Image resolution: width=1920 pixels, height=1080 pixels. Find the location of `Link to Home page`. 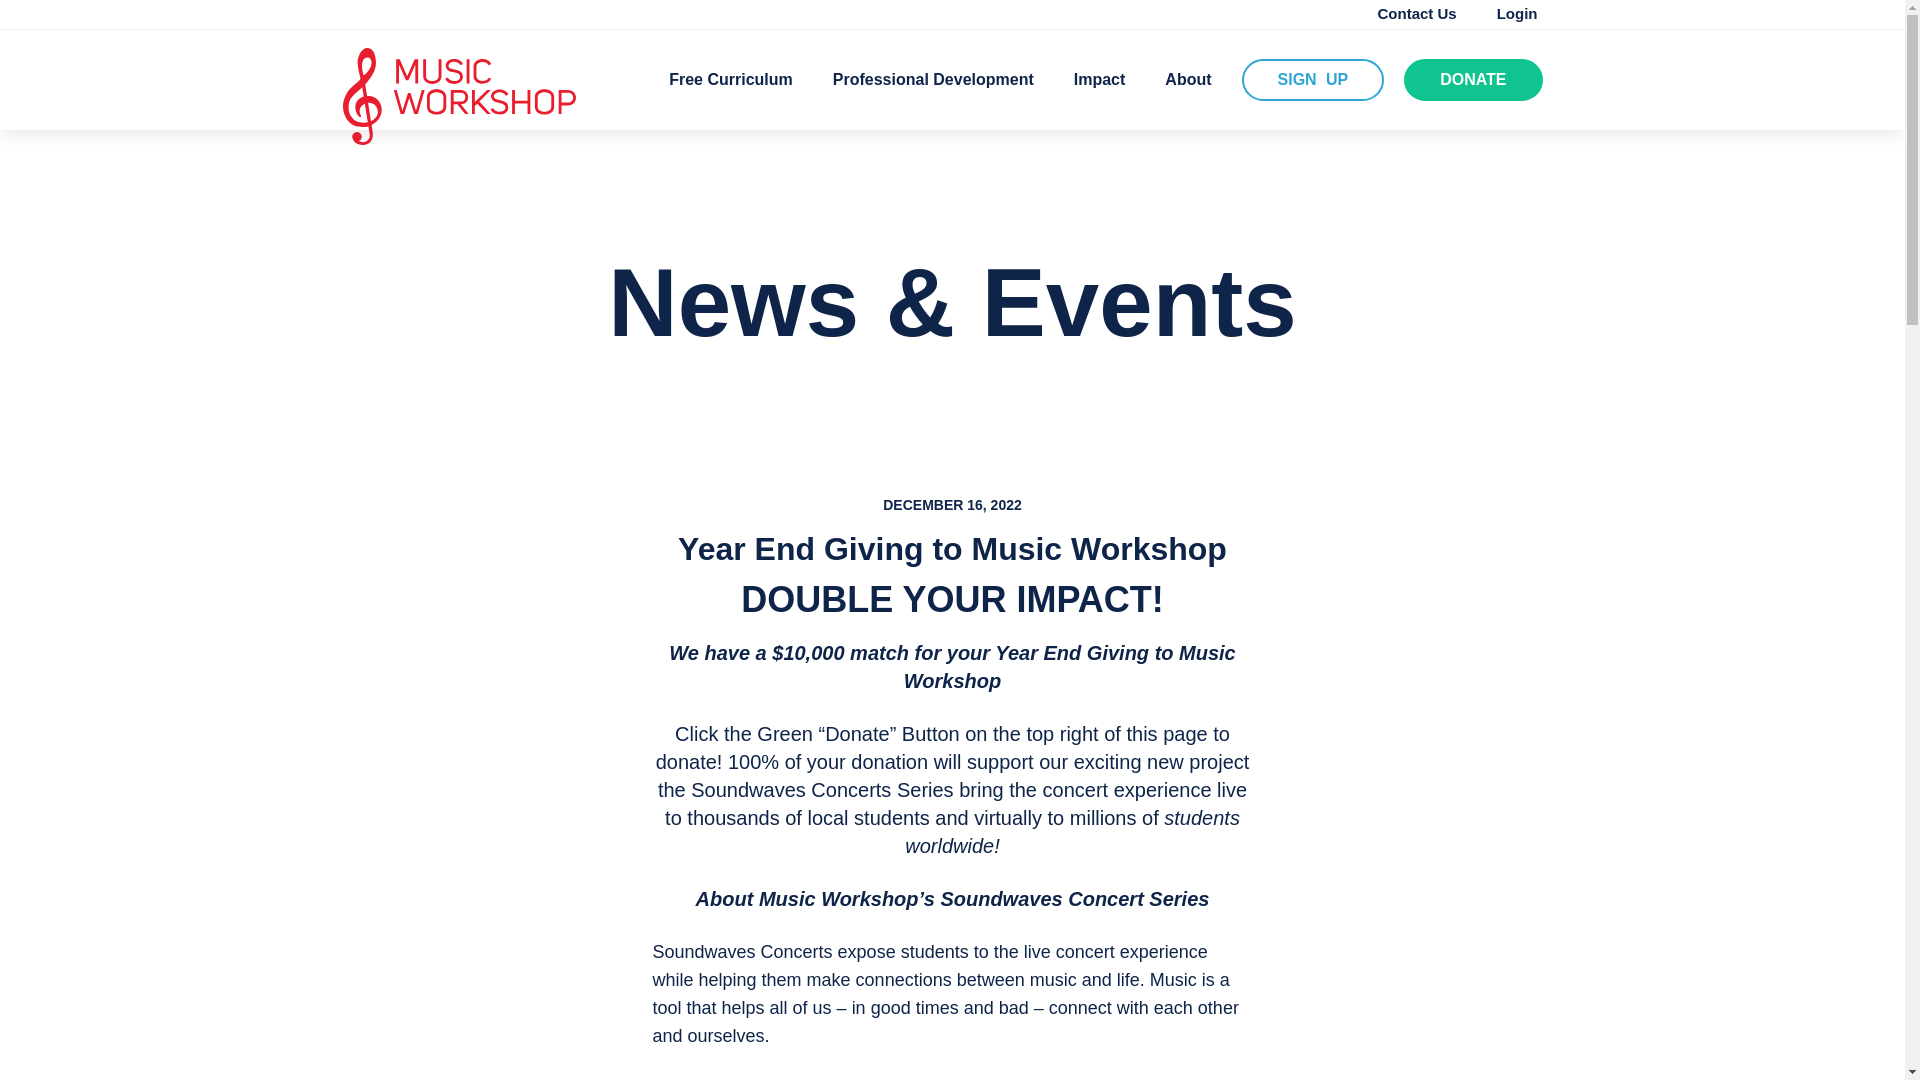

Link to Home page is located at coordinates (458, 96).